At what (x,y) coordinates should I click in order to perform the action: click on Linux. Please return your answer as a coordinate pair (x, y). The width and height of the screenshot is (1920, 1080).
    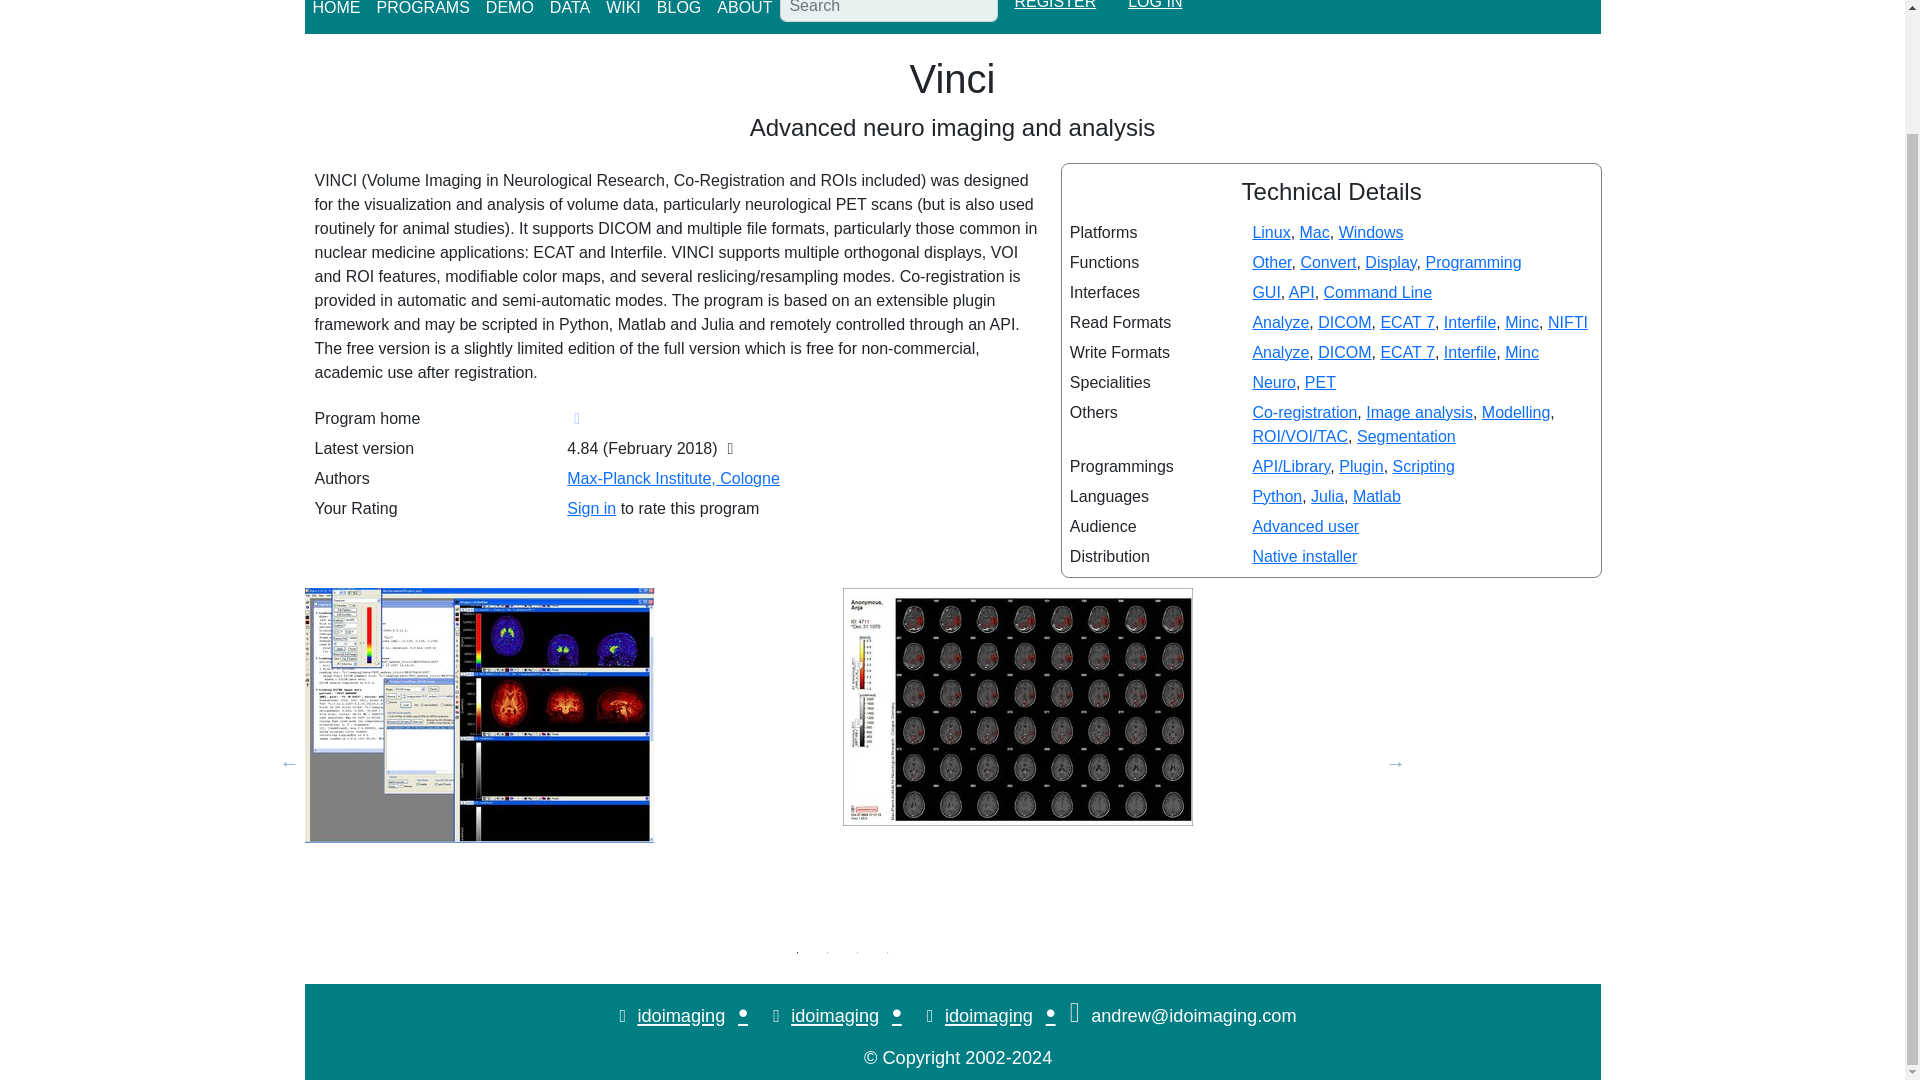
    Looking at the image, I should click on (1270, 232).